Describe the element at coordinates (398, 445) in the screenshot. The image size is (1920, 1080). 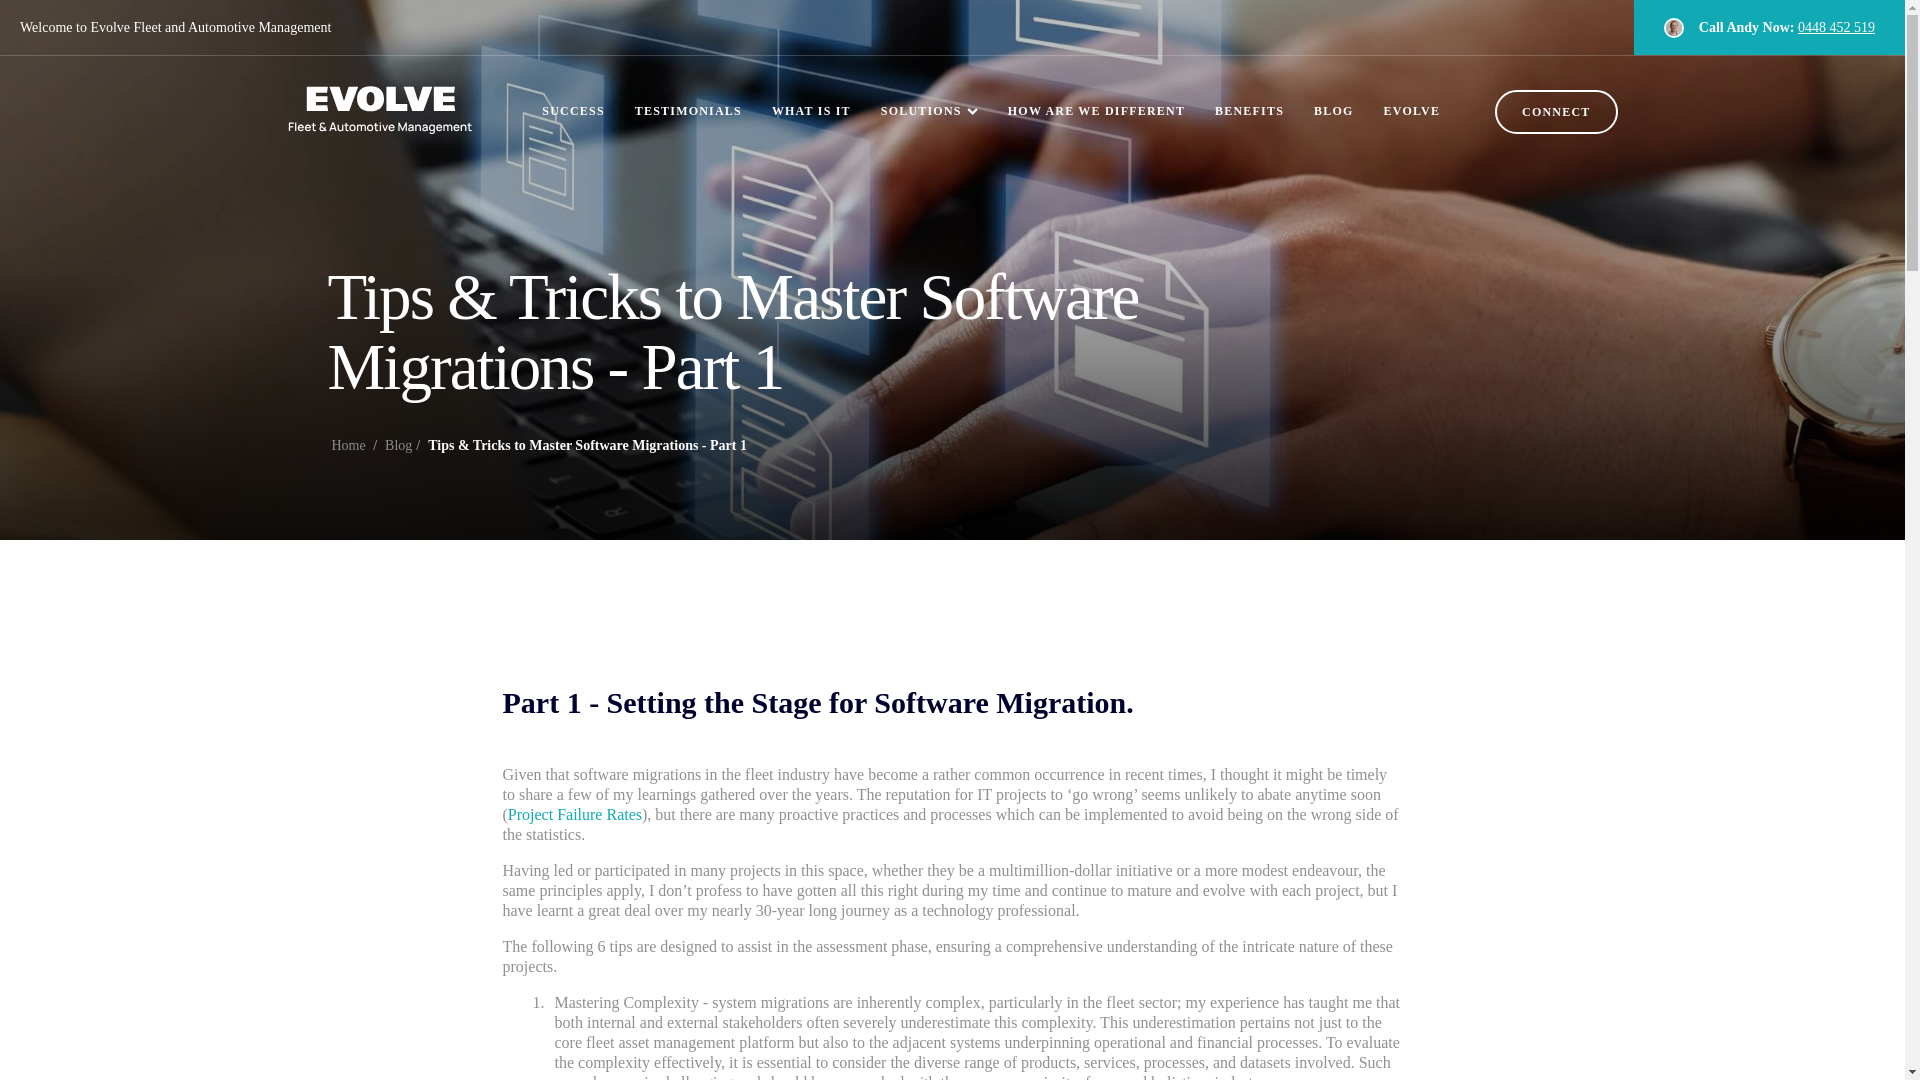
I see `Blog` at that location.